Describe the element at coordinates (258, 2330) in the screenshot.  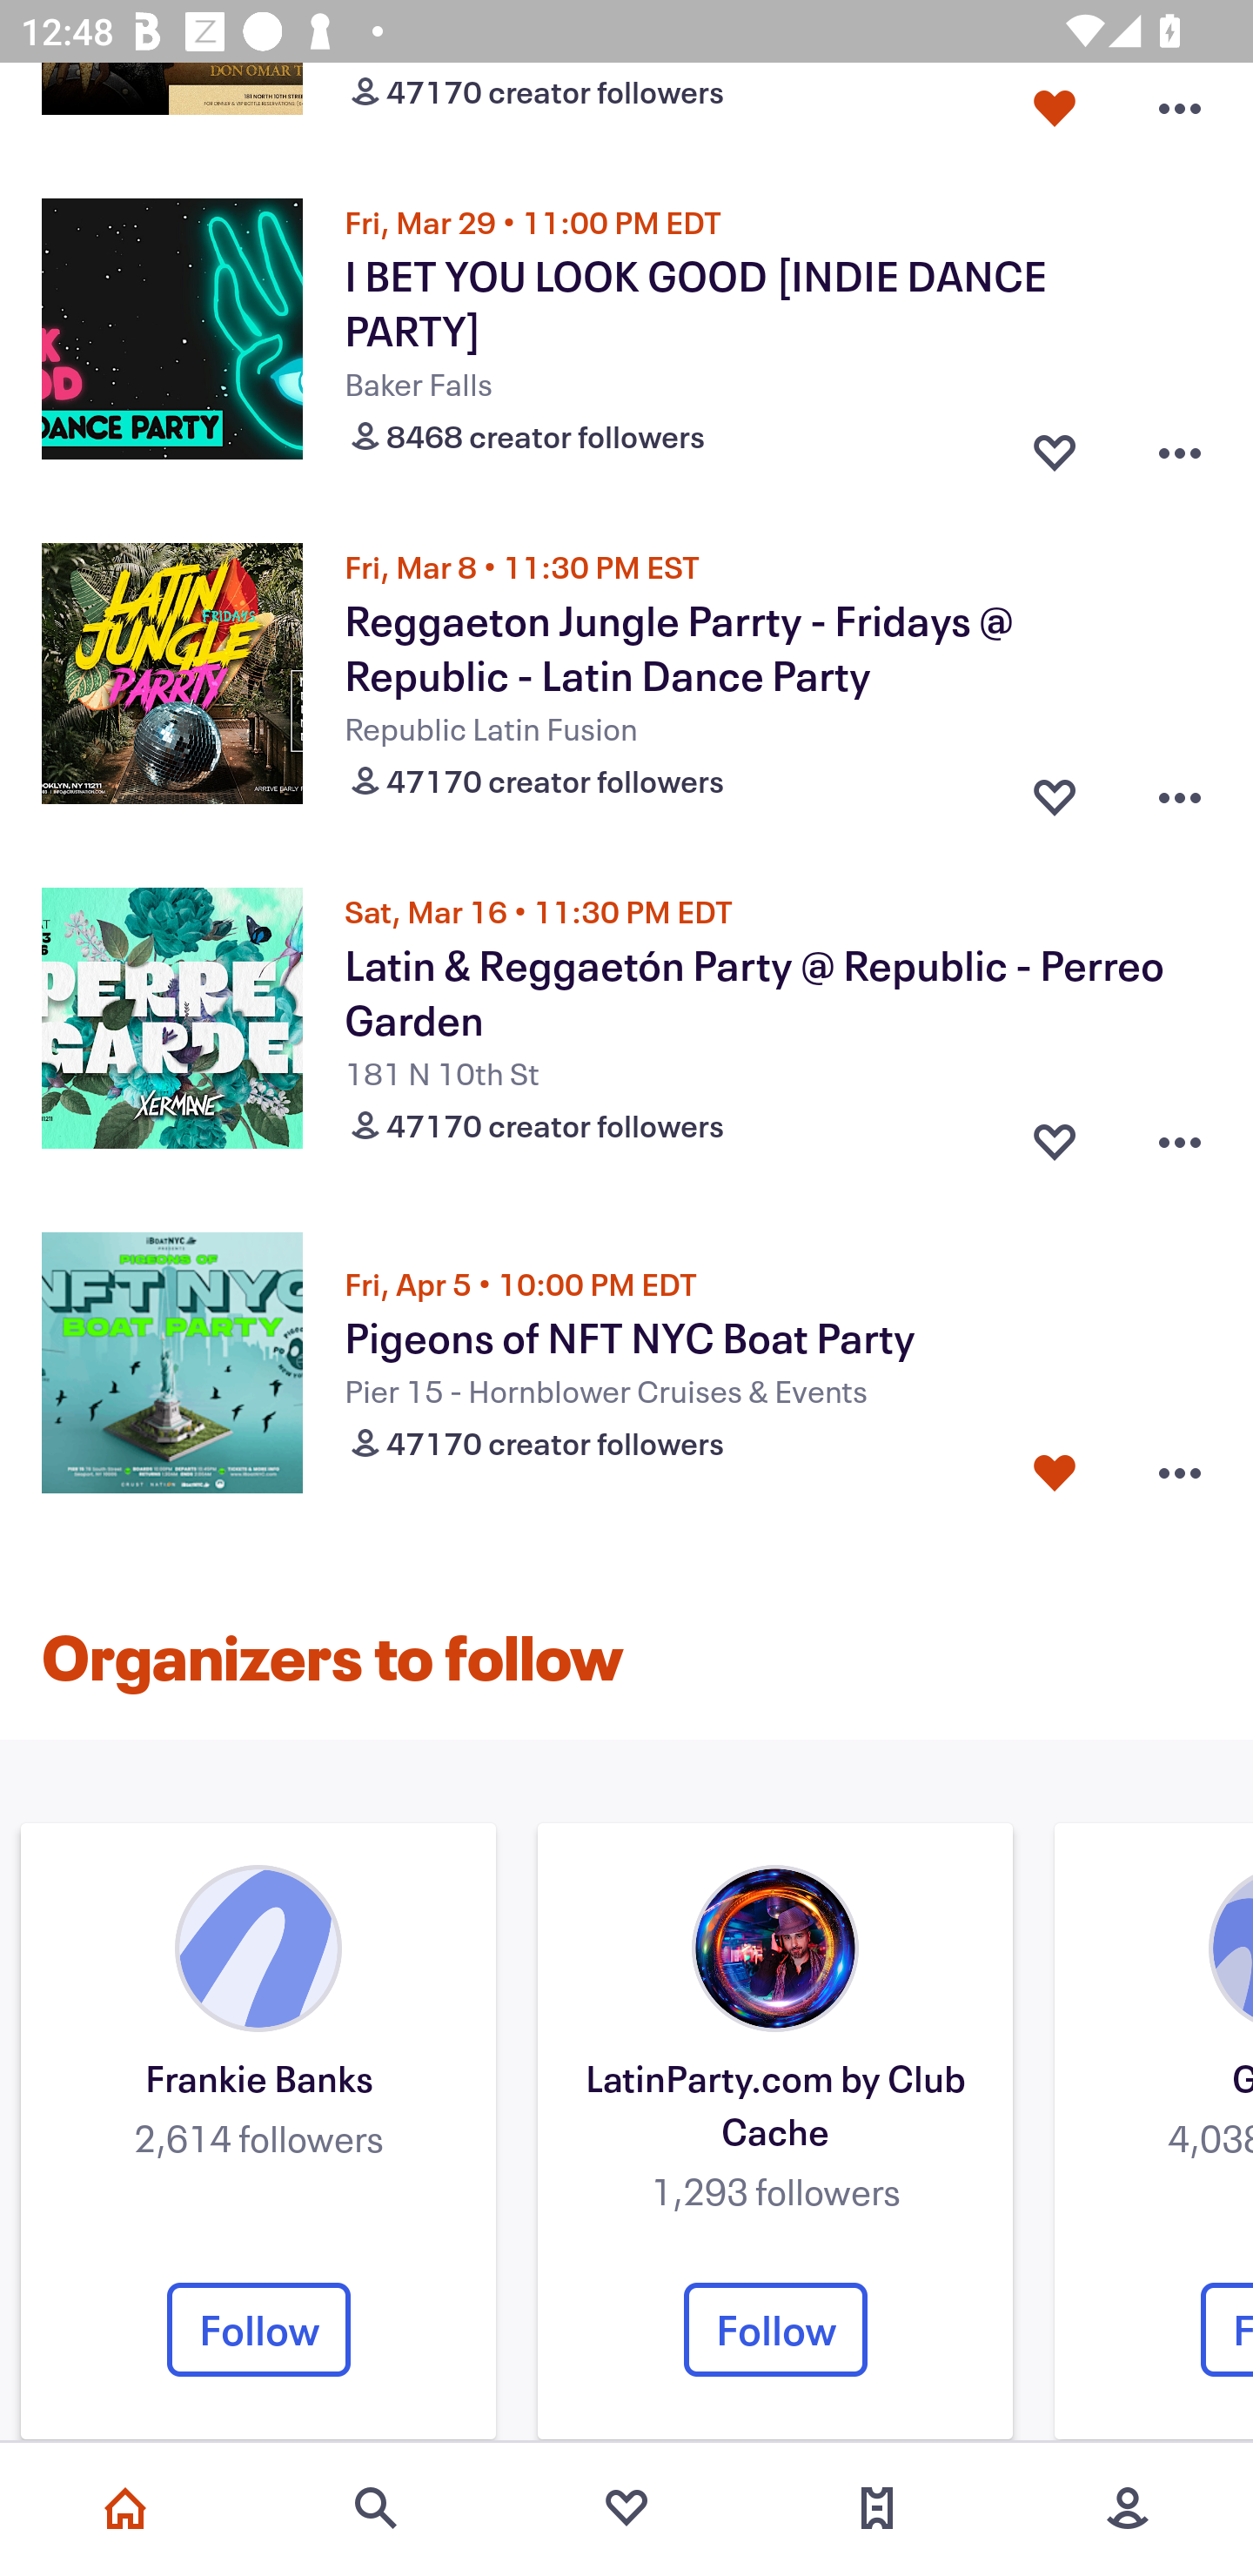
I see `Follow Organizer's follow button` at that location.